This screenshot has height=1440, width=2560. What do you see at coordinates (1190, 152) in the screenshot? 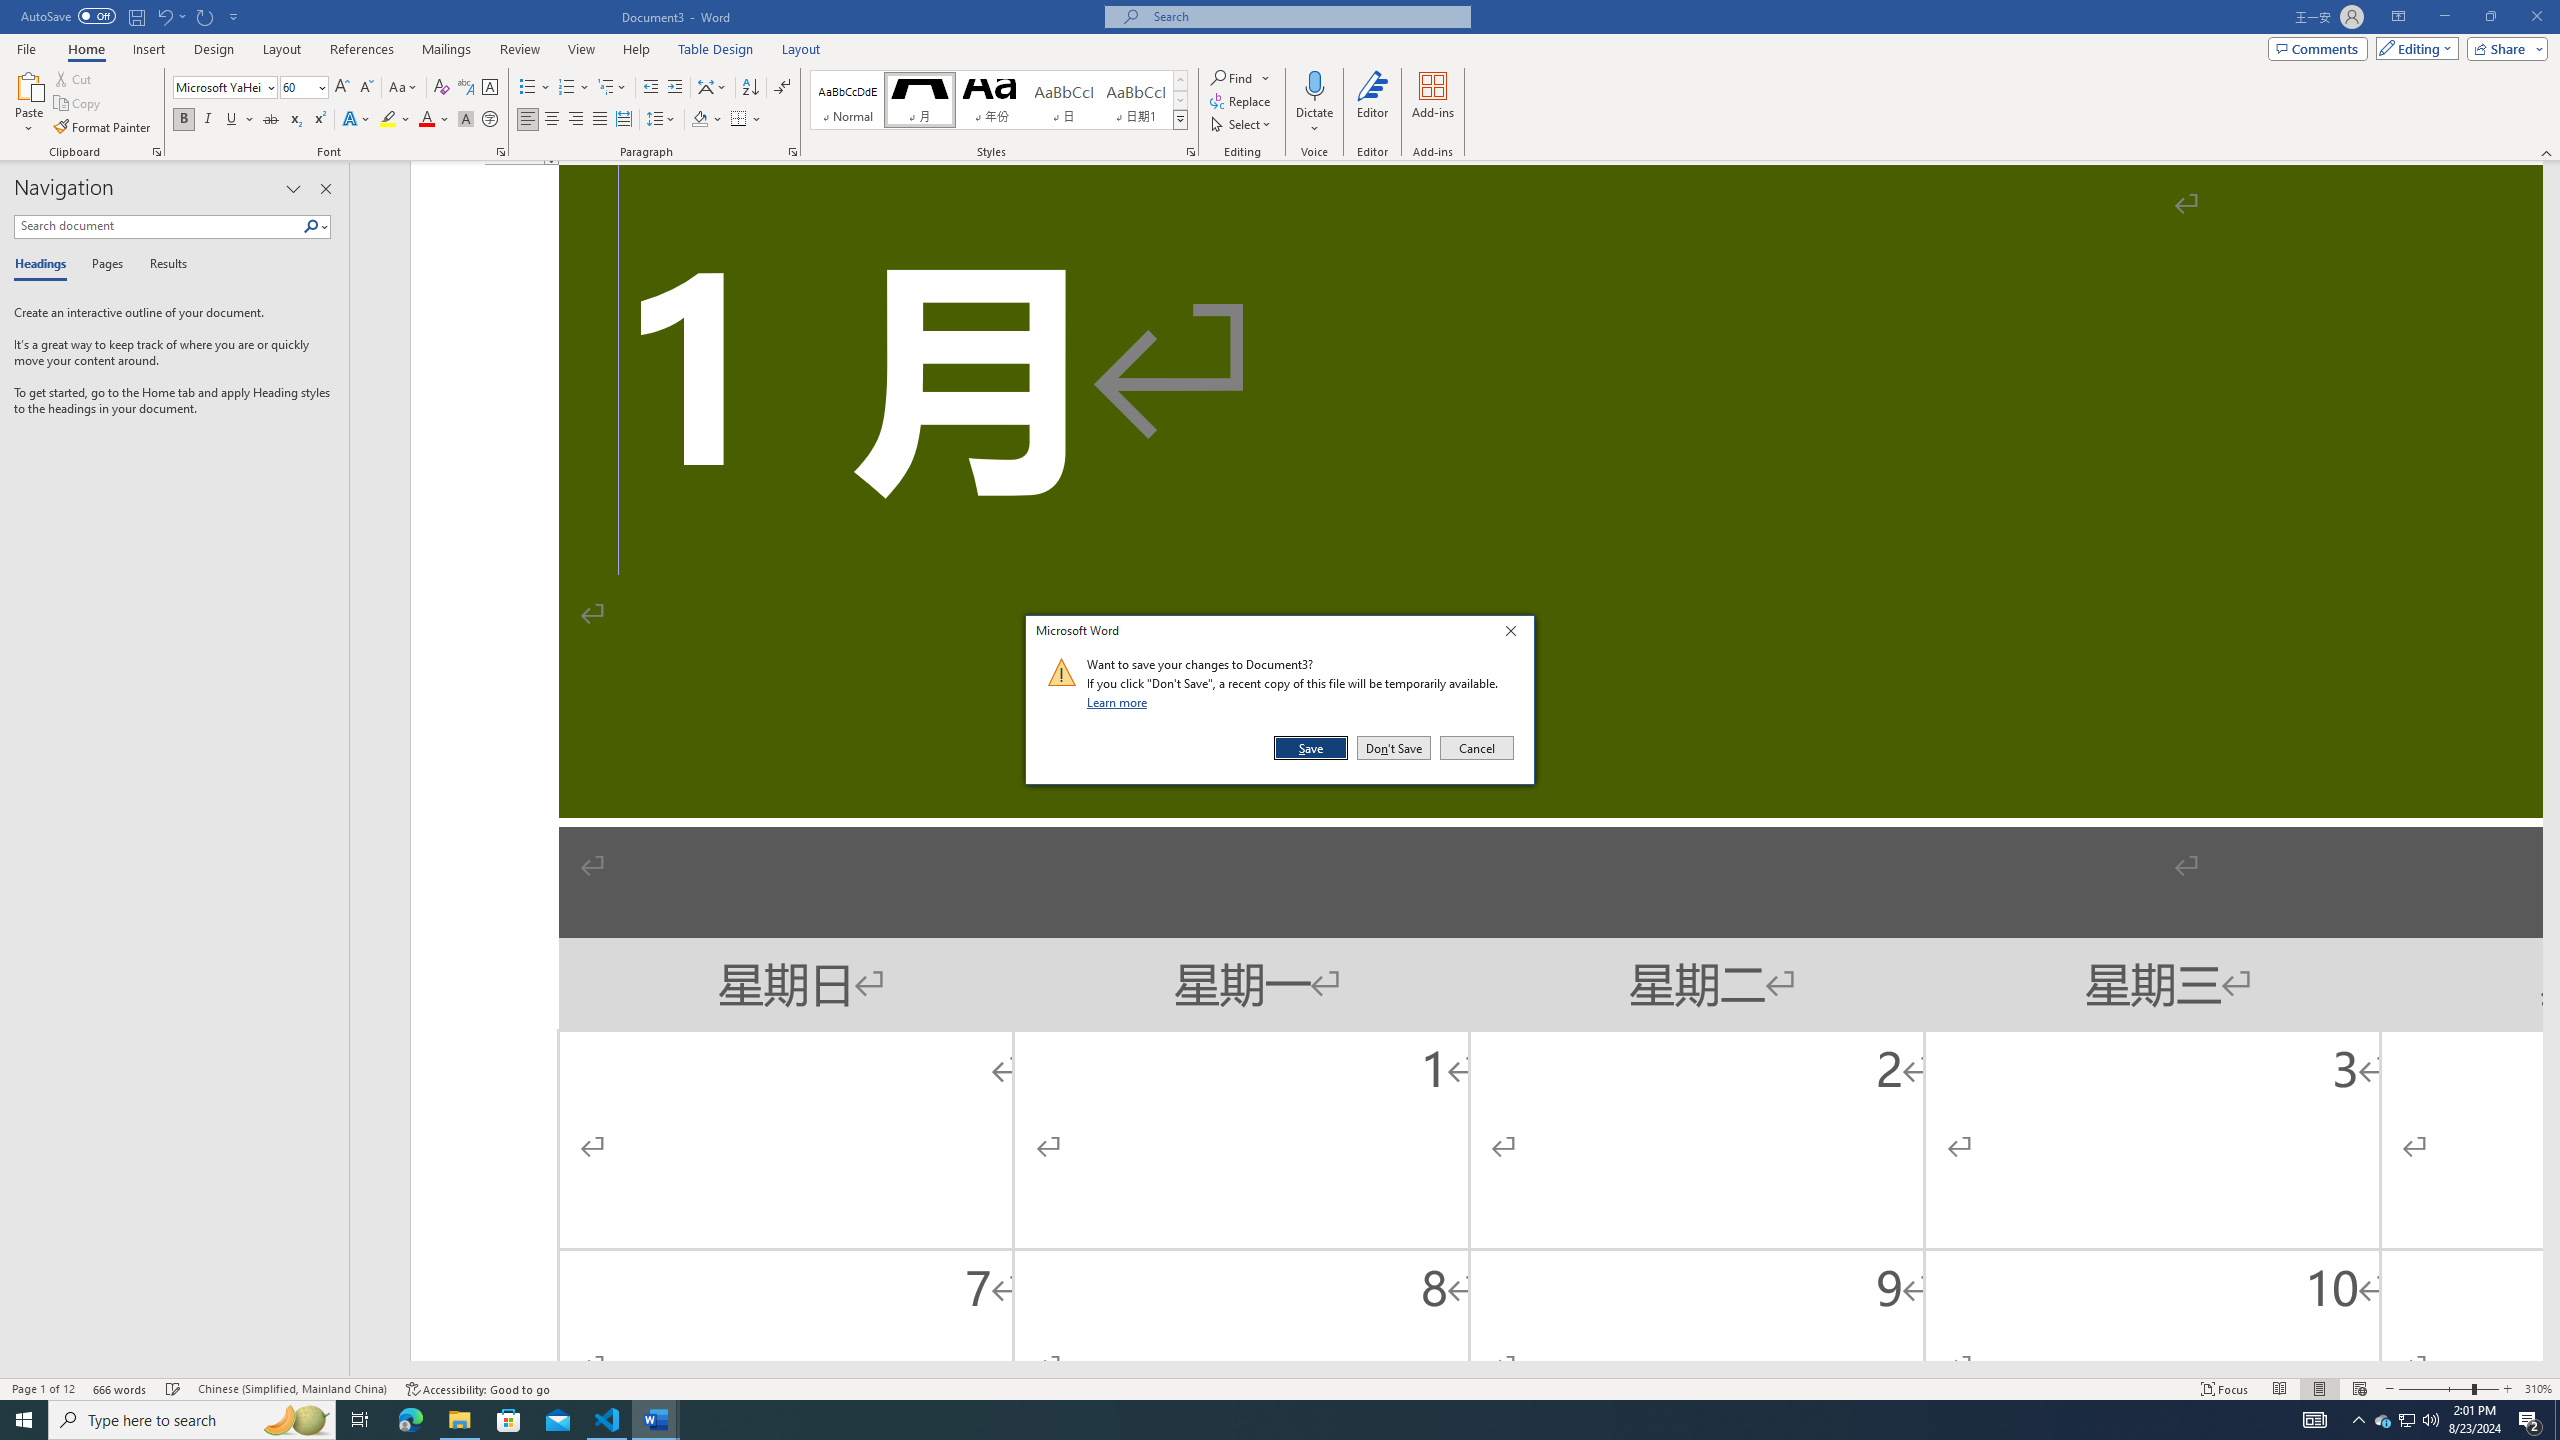
I see `Styles...` at bounding box center [1190, 152].